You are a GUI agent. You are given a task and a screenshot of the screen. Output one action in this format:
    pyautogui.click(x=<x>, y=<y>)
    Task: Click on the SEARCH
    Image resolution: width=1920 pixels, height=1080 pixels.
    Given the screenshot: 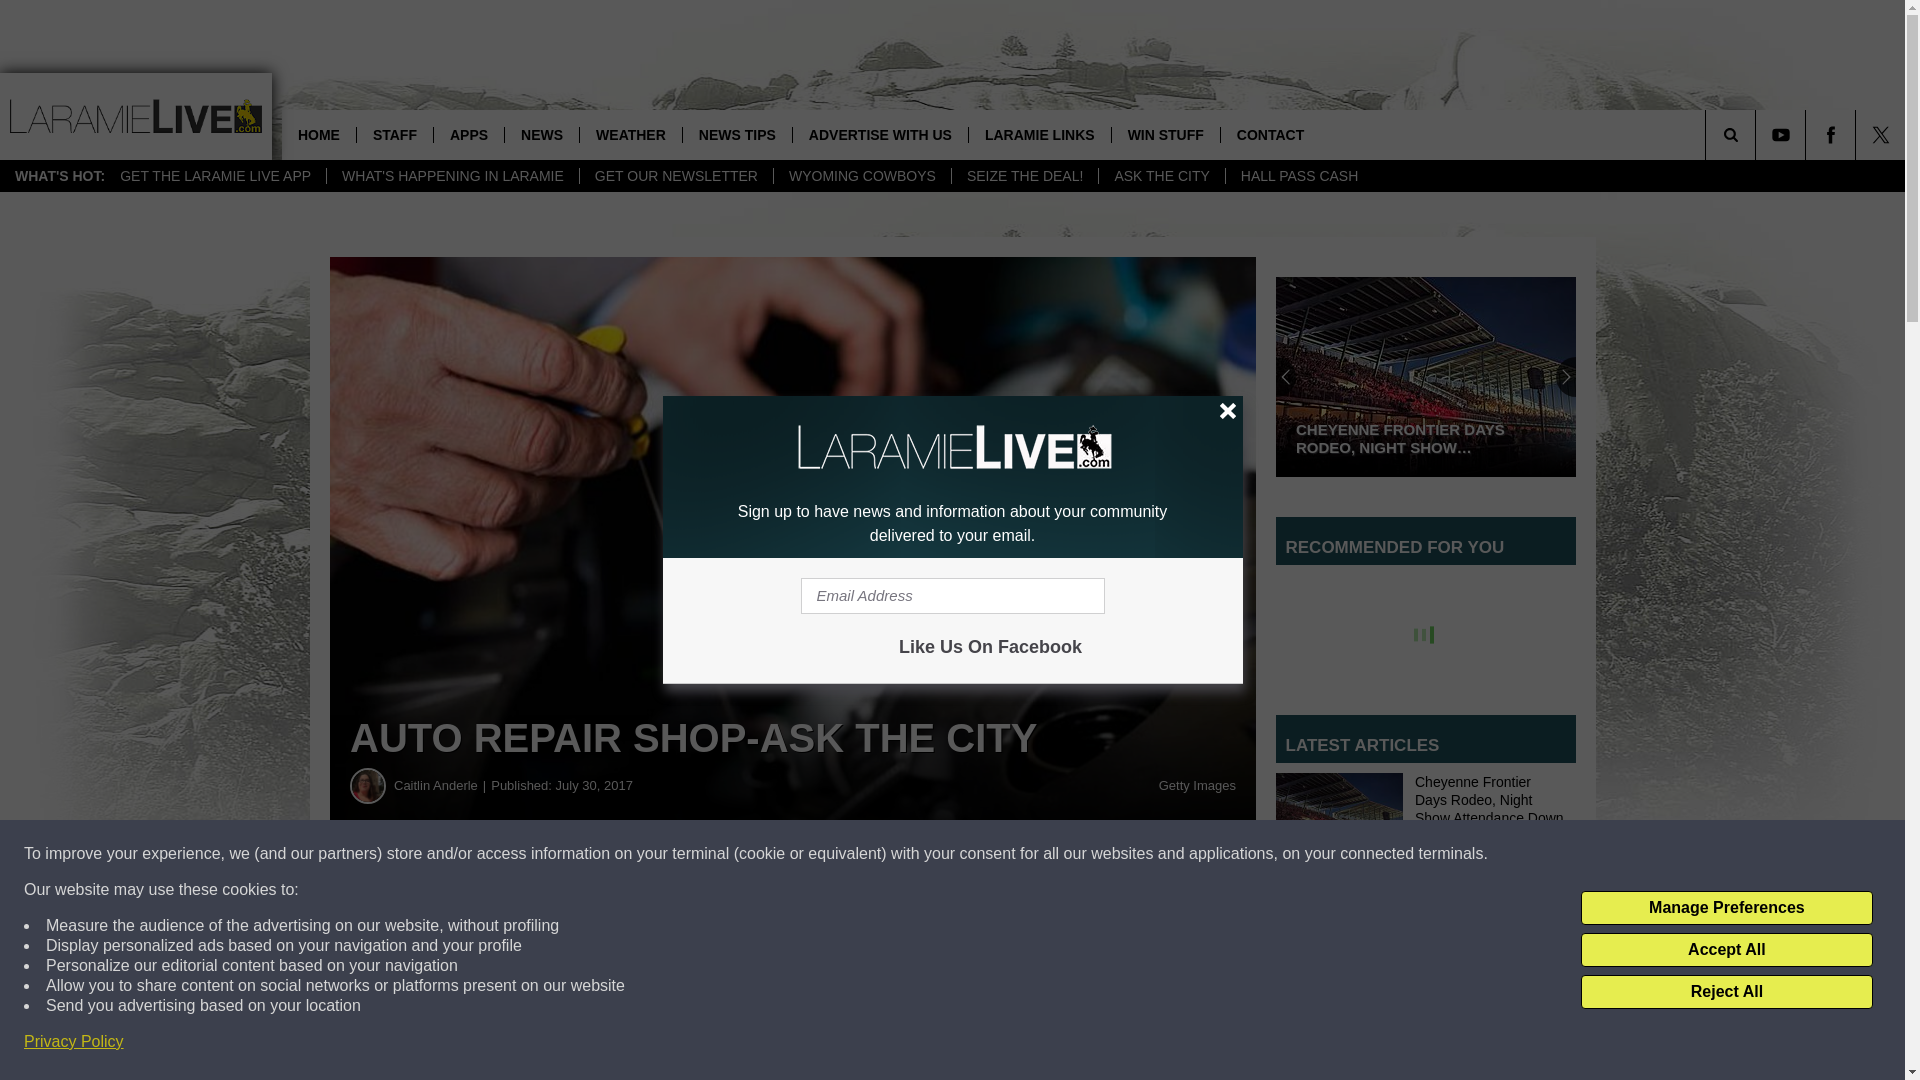 What is the action you would take?
    pyautogui.click(x=1758, y=134)
    